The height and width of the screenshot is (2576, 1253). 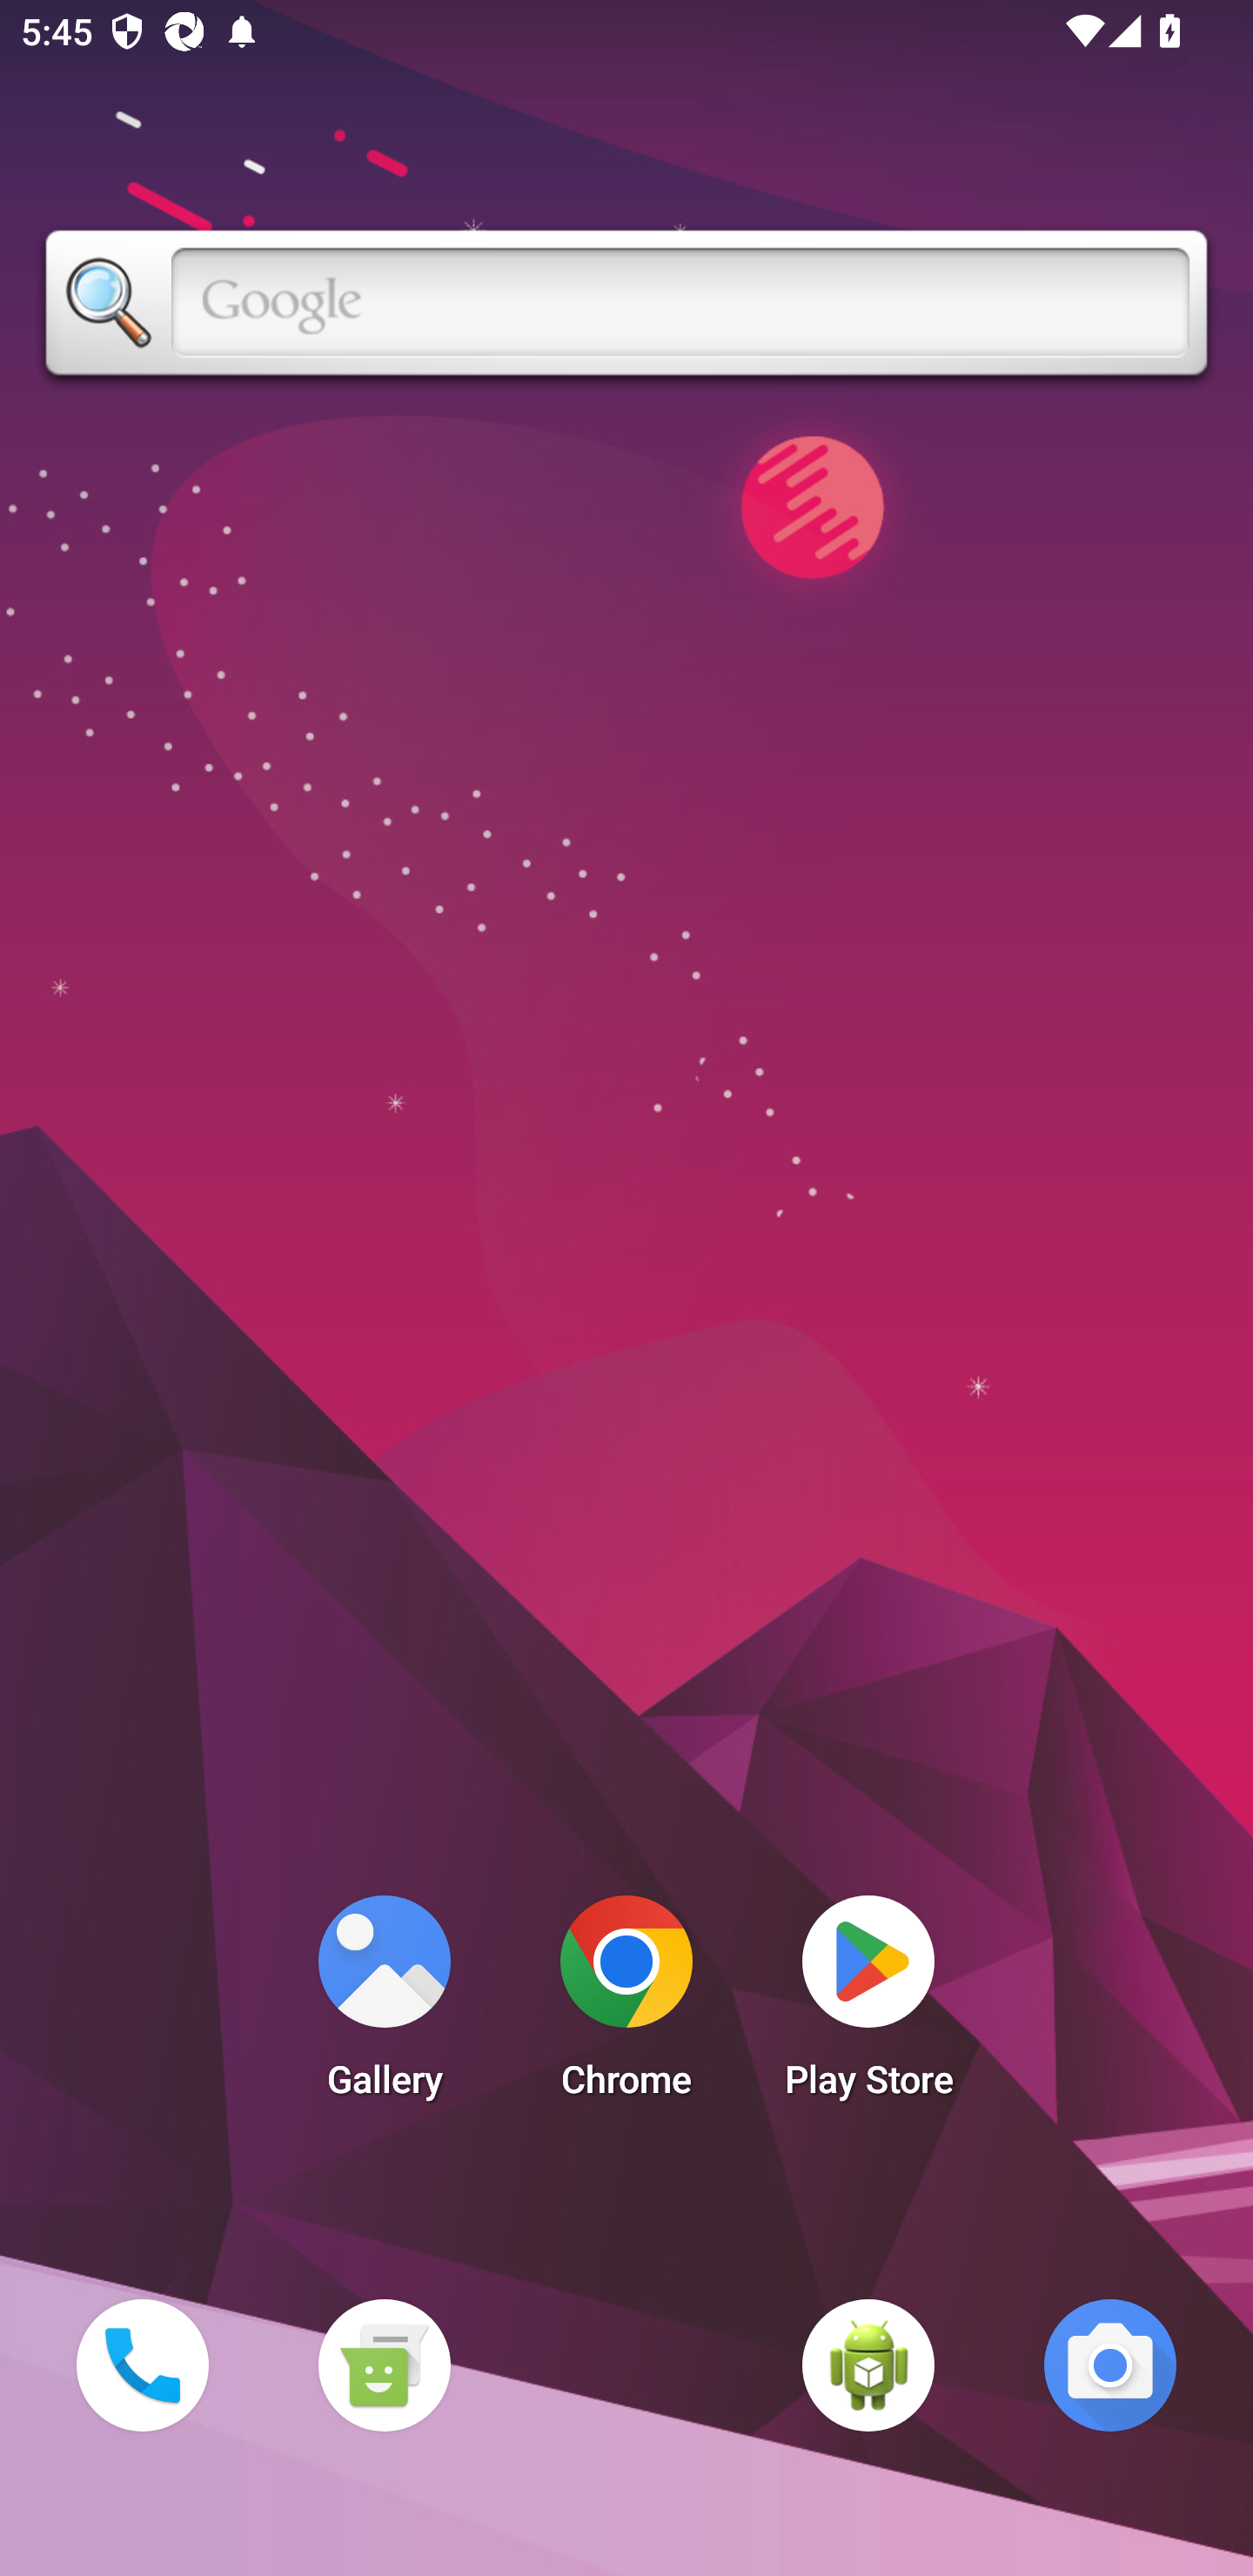 What do you see at coordinates (868, 2005) in the screenshot?
I see `Play Store` at bounding box center [868, 2005].